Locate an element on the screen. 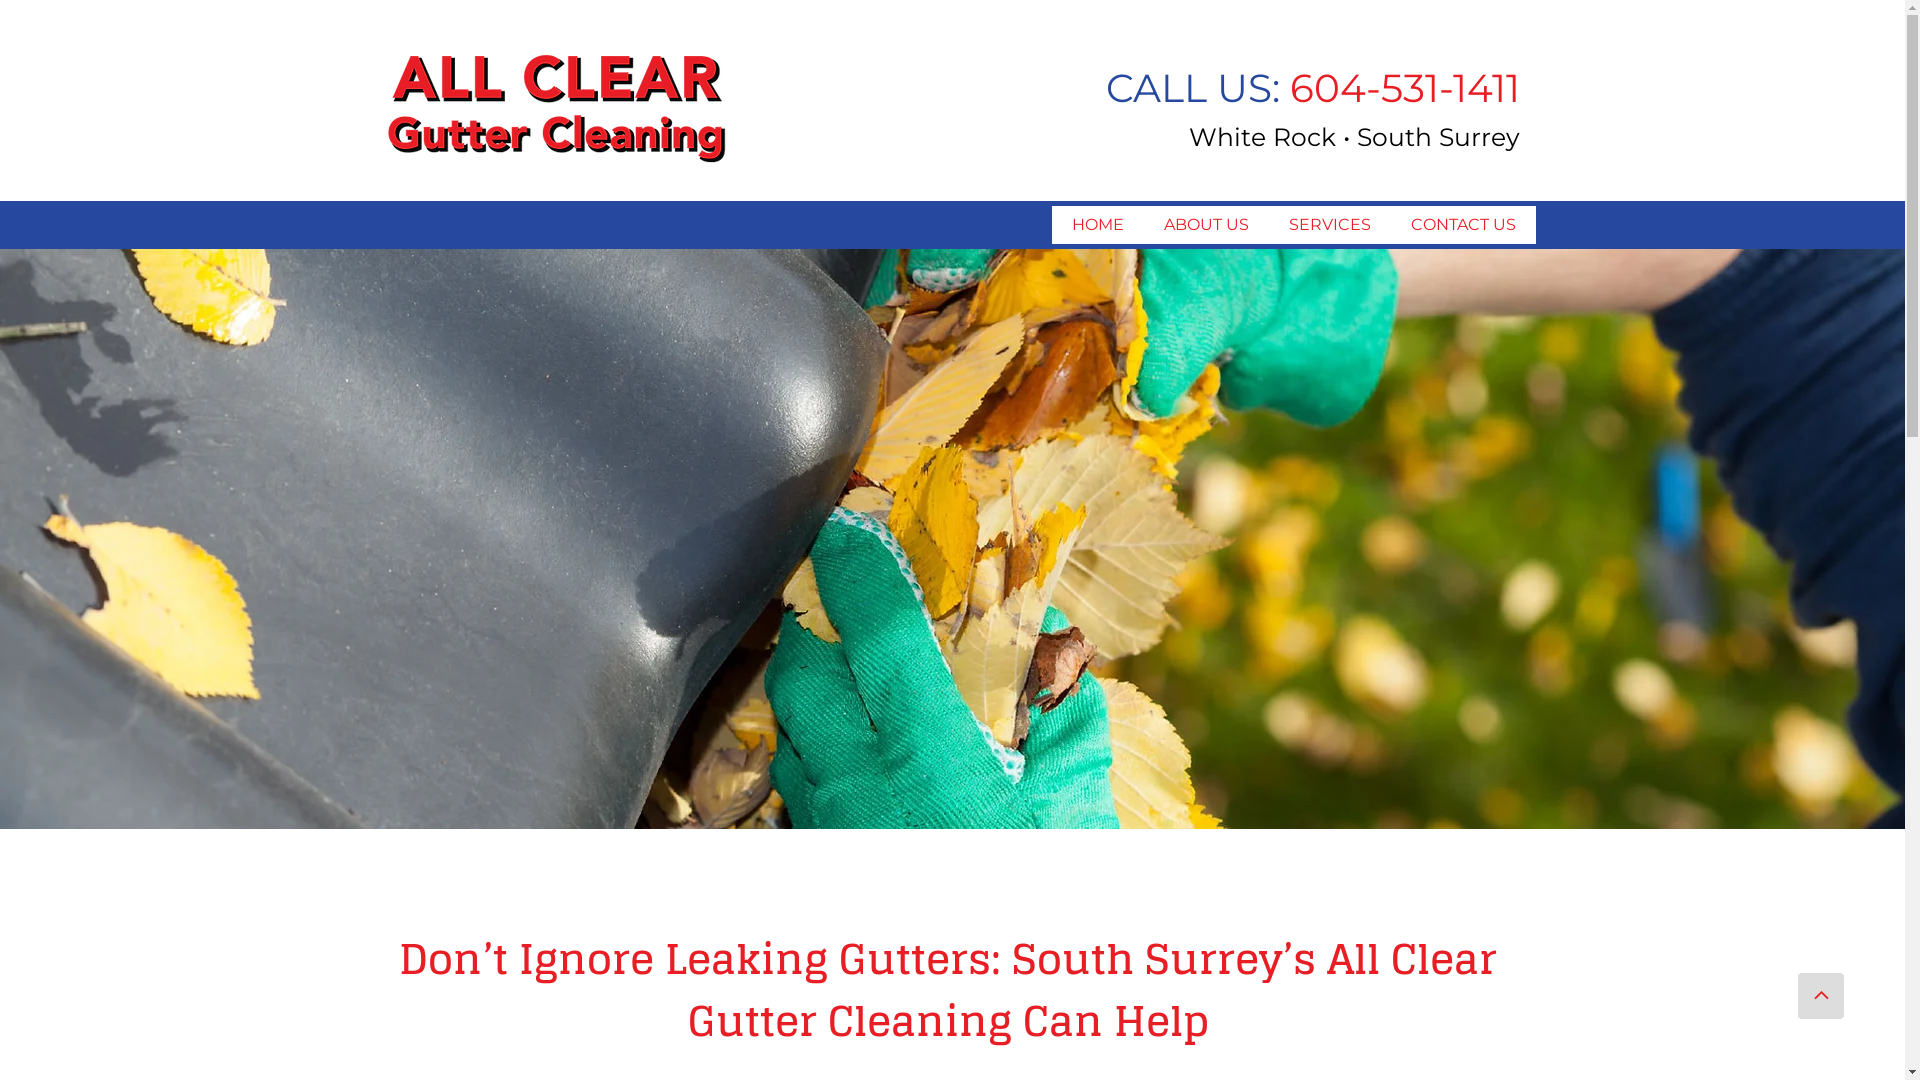  604-531-1411 is located at coordinates (1405, 98).